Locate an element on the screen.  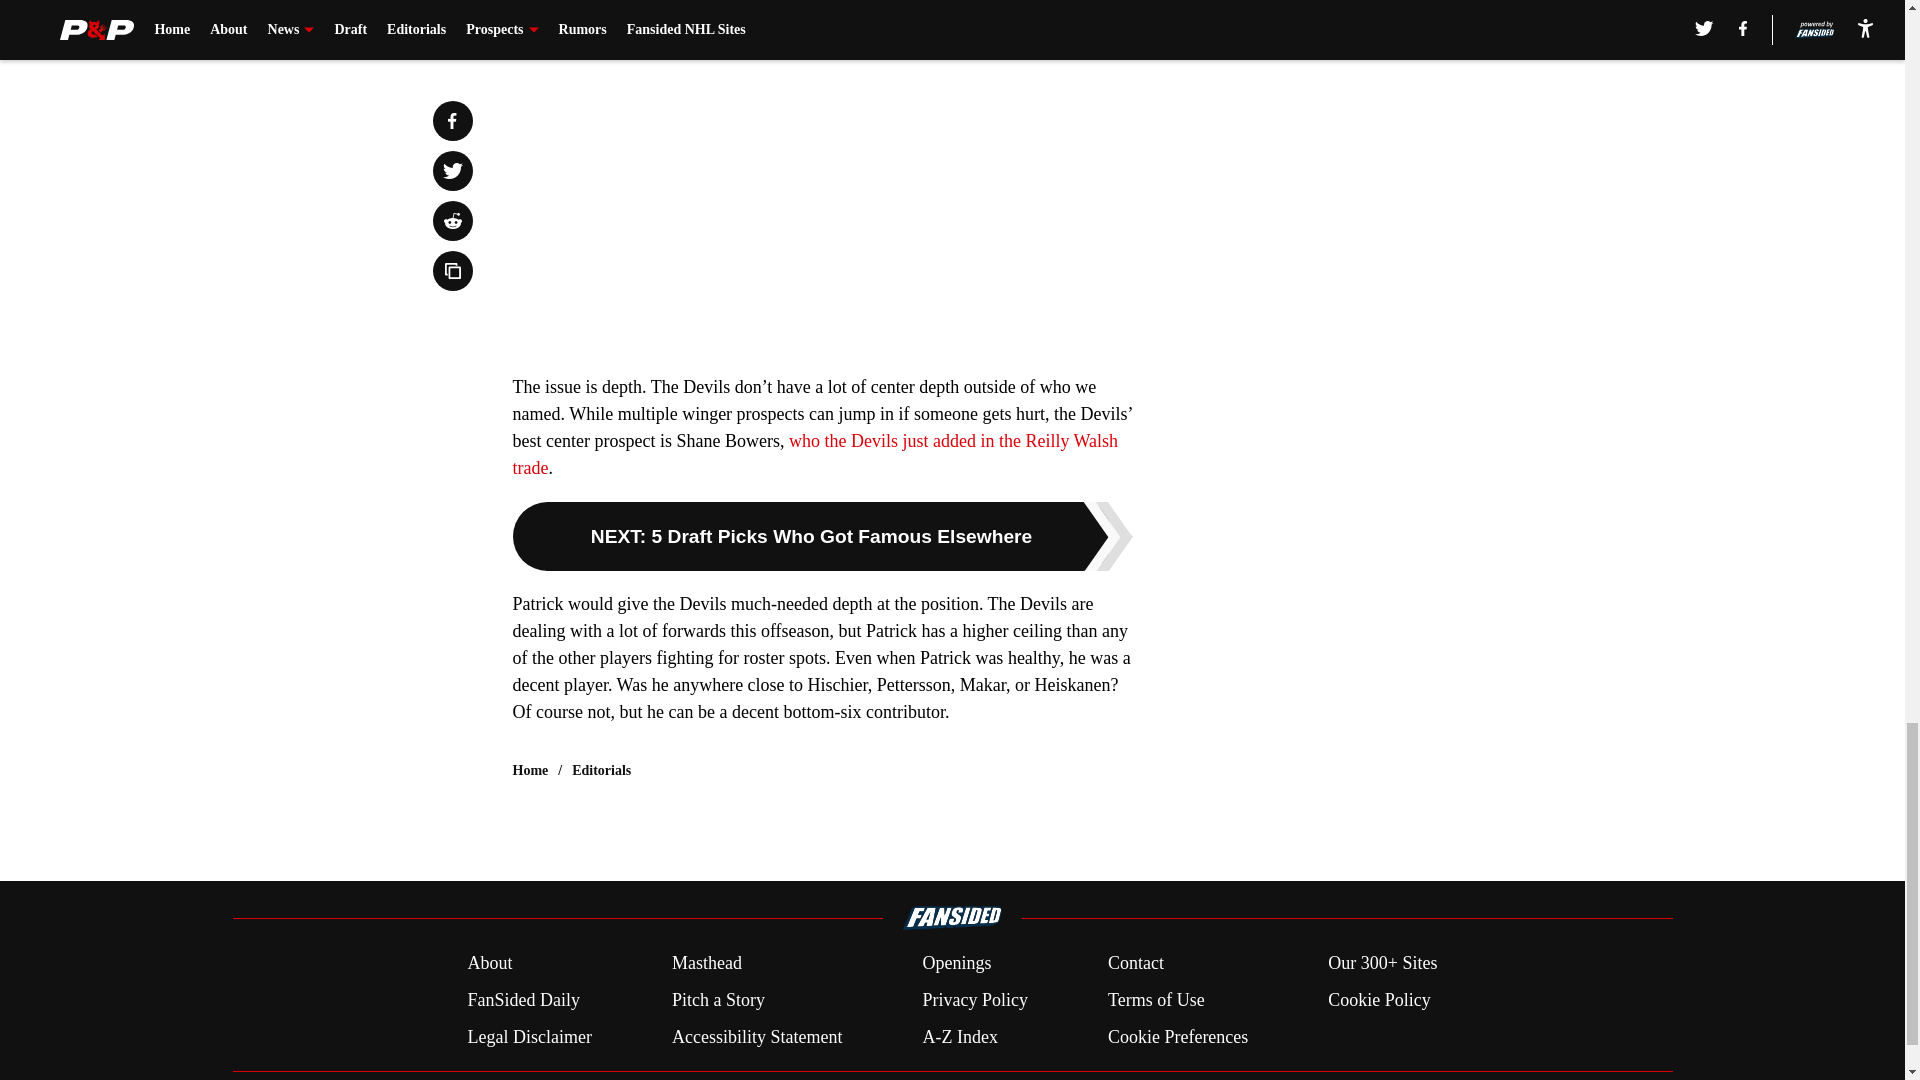
Contact is located at coordinates (1135, 964).